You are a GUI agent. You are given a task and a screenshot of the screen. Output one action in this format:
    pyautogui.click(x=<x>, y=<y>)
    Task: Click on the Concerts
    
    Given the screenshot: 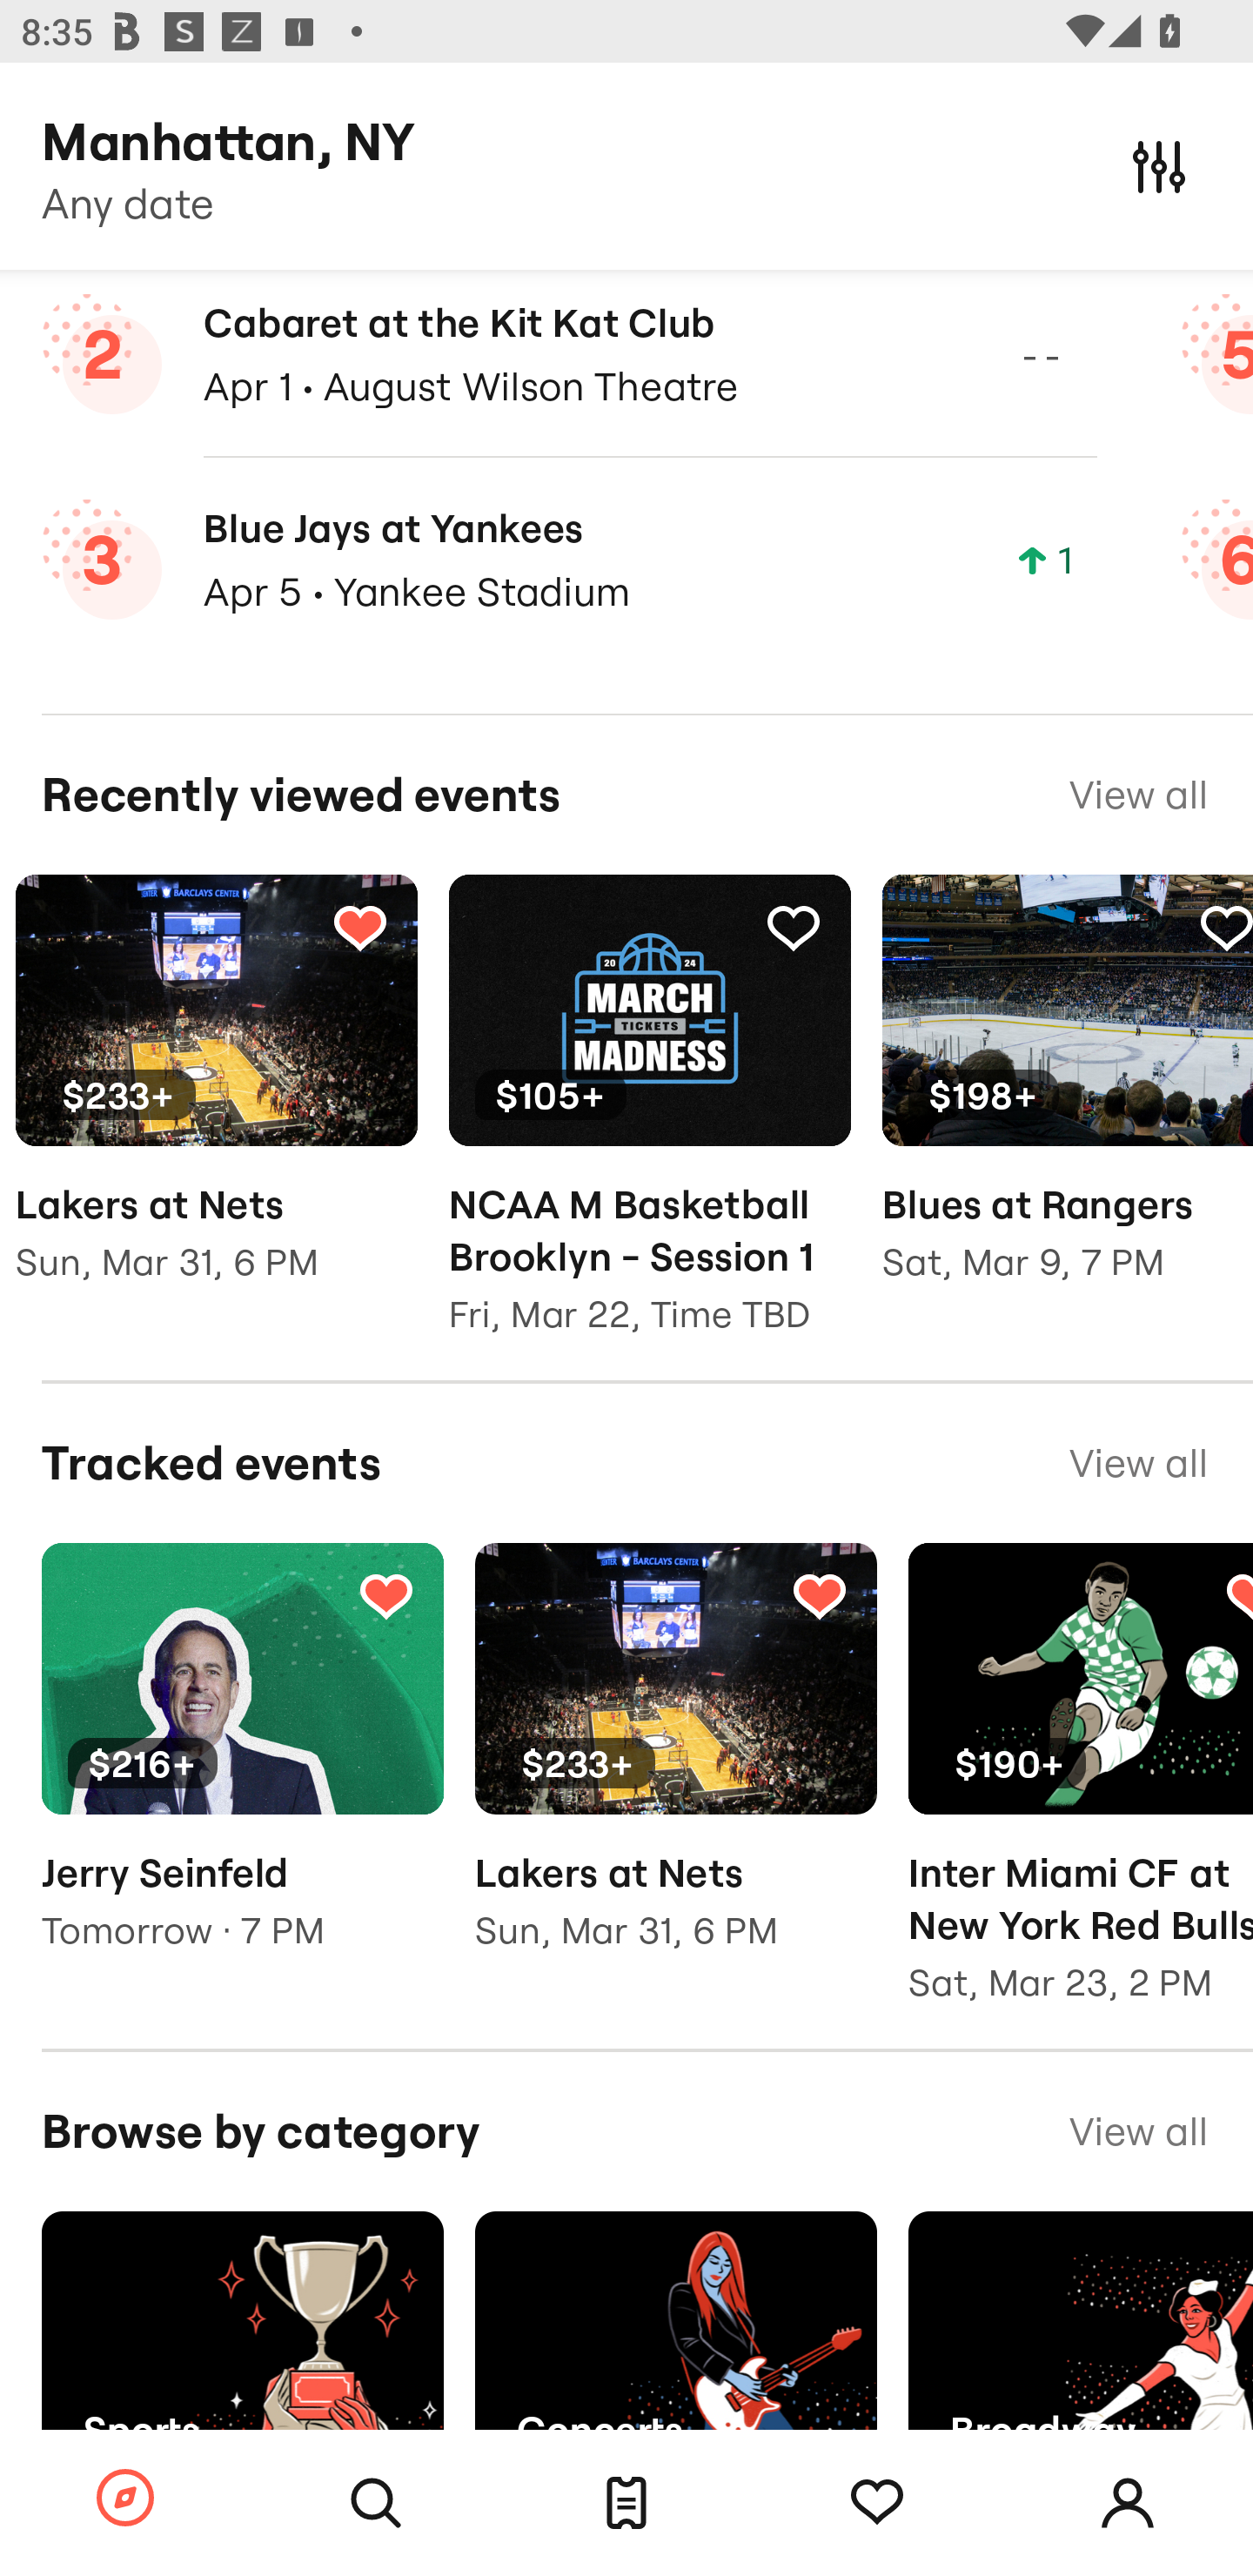 What is the action you would take?
    pyautogui.click(x=675, y=2346)
    